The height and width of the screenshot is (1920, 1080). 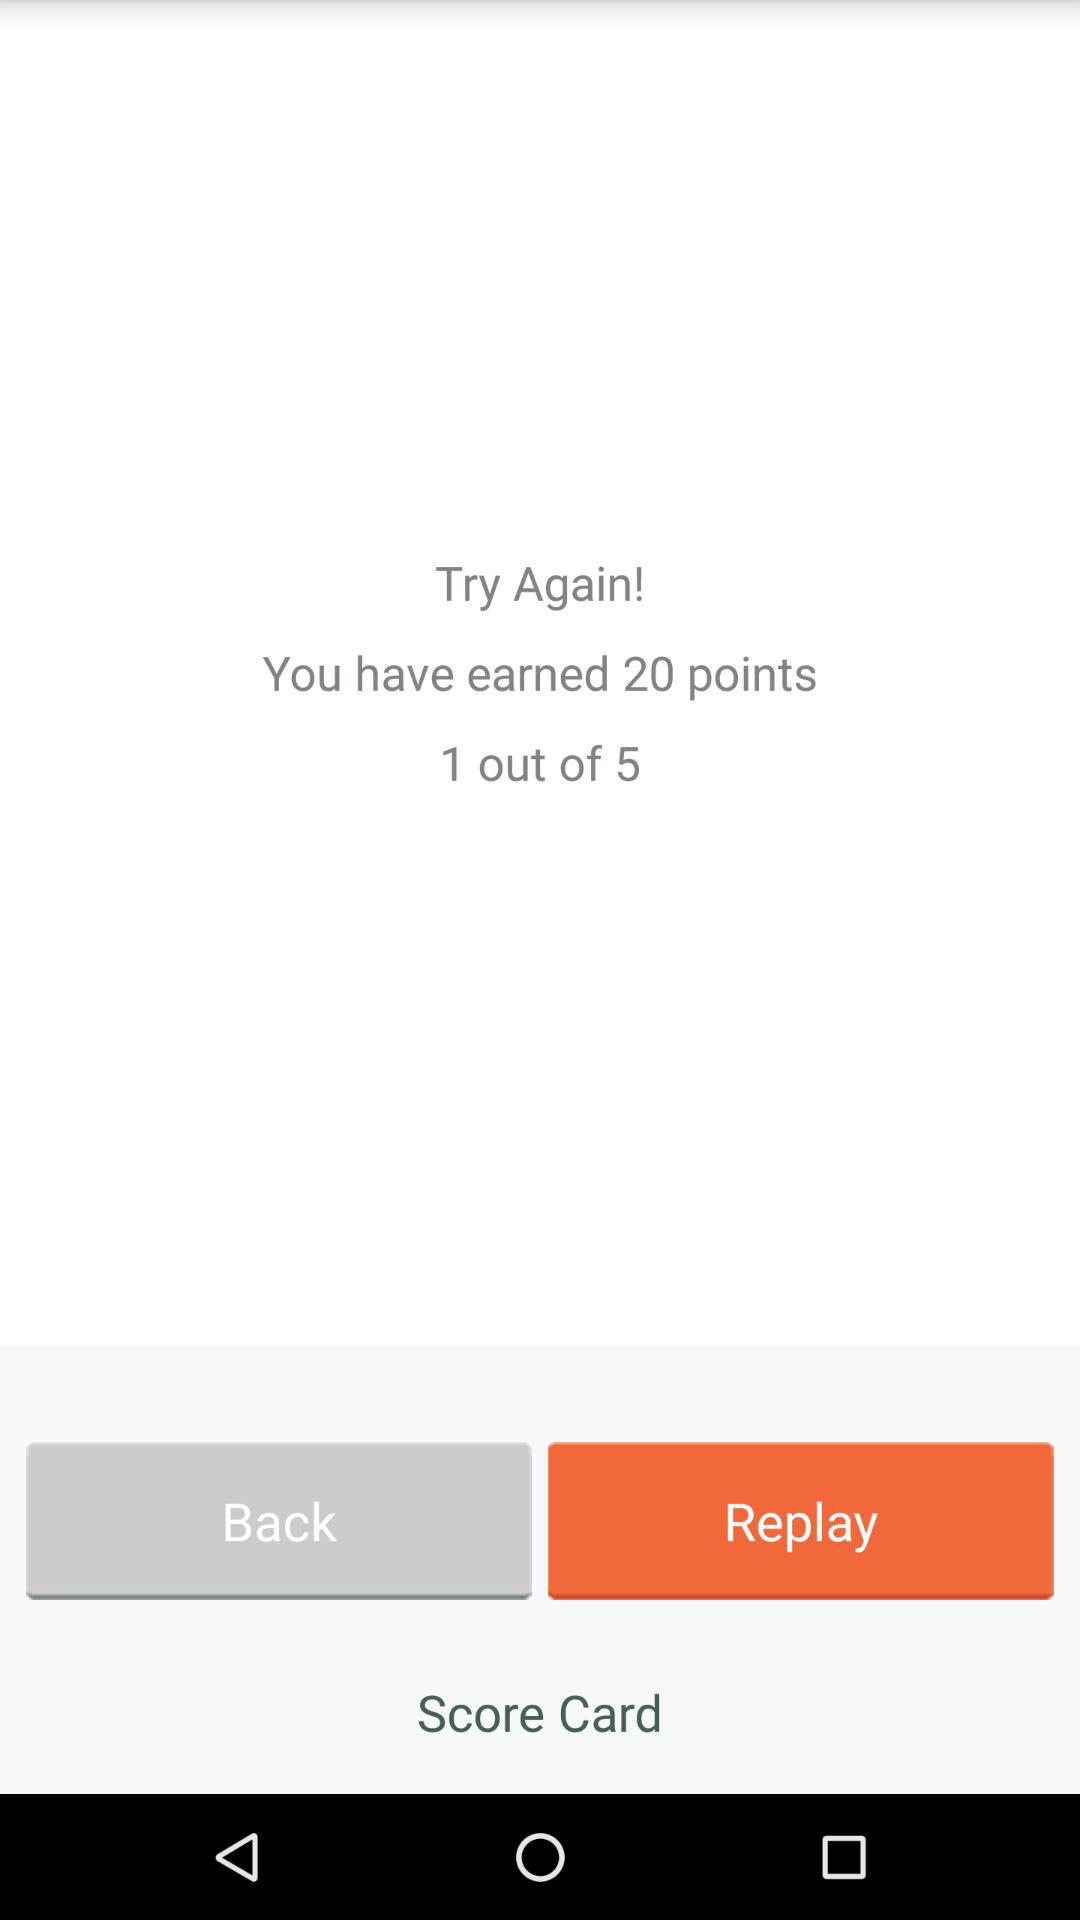 I want to click on turn off the back icon, so click(x=278, y=1520).